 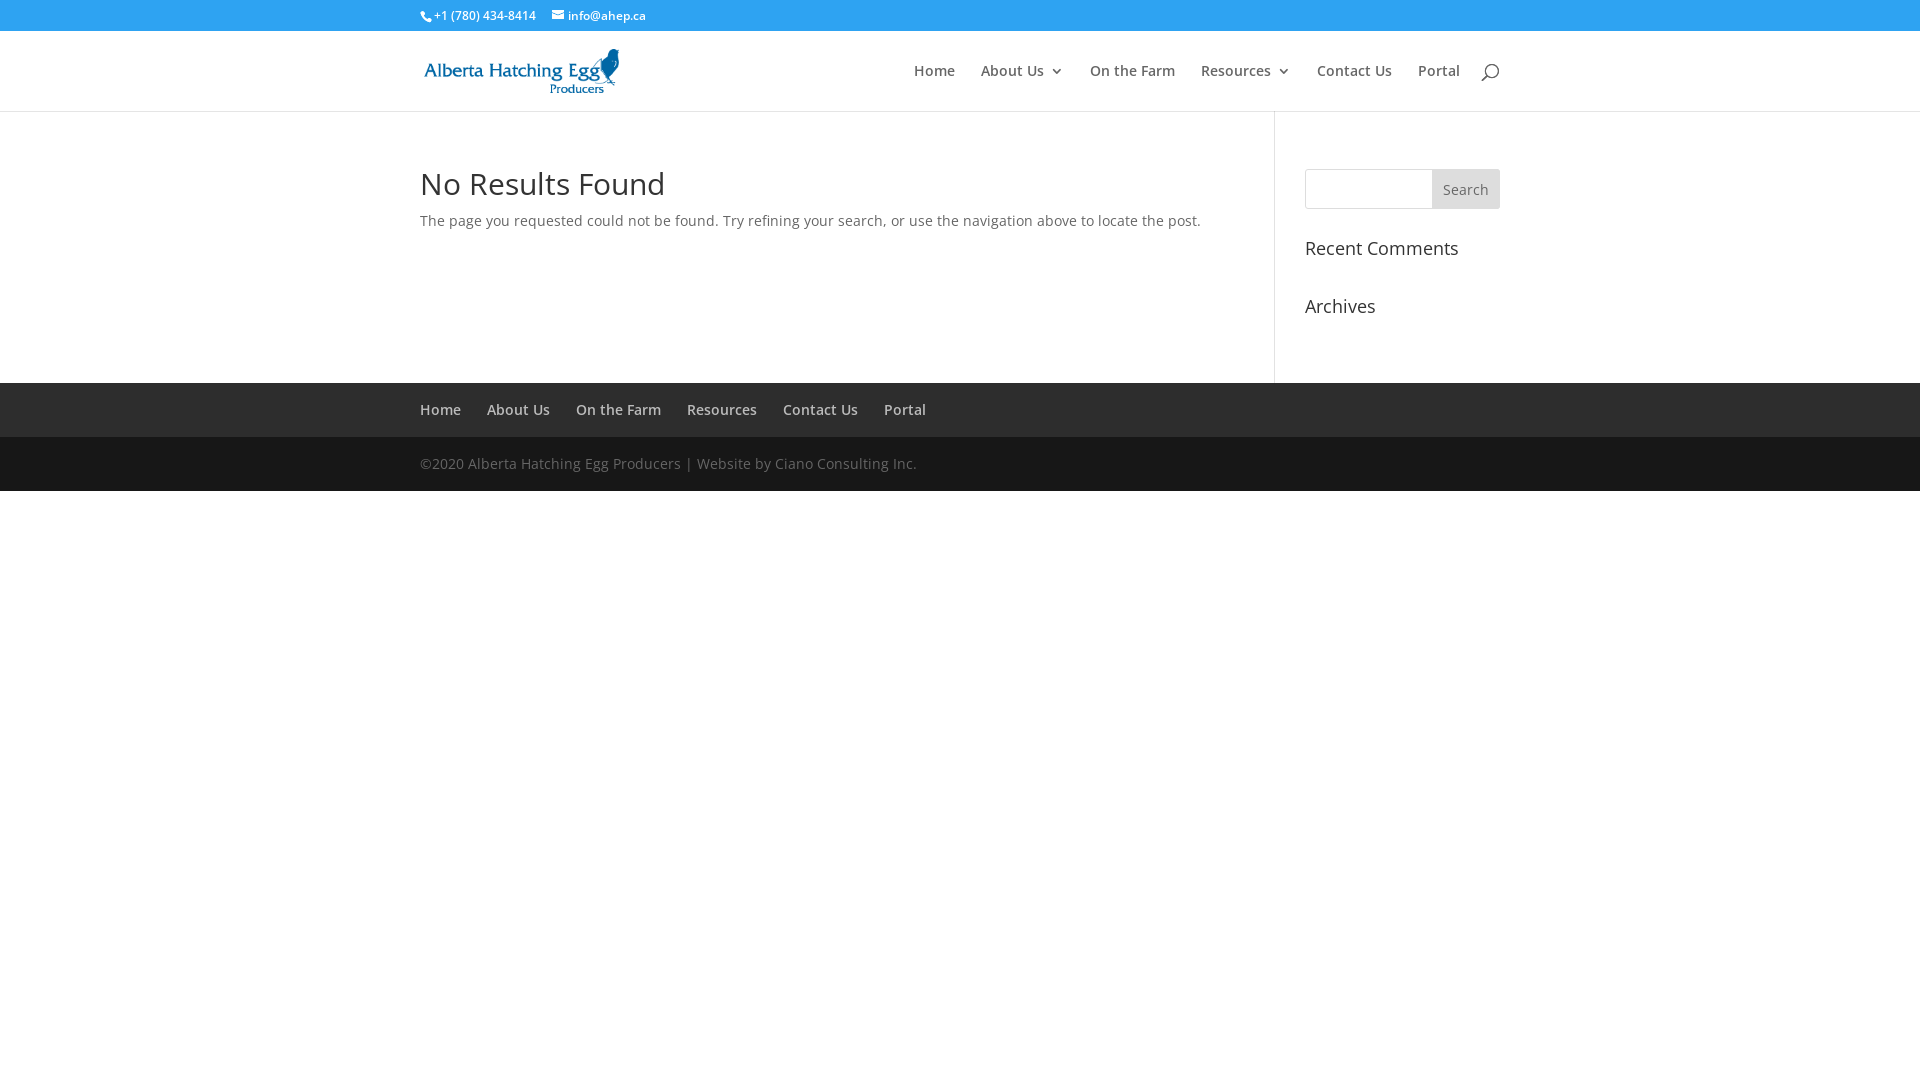 I want to click on Resources, so click(x=1246, y=88).